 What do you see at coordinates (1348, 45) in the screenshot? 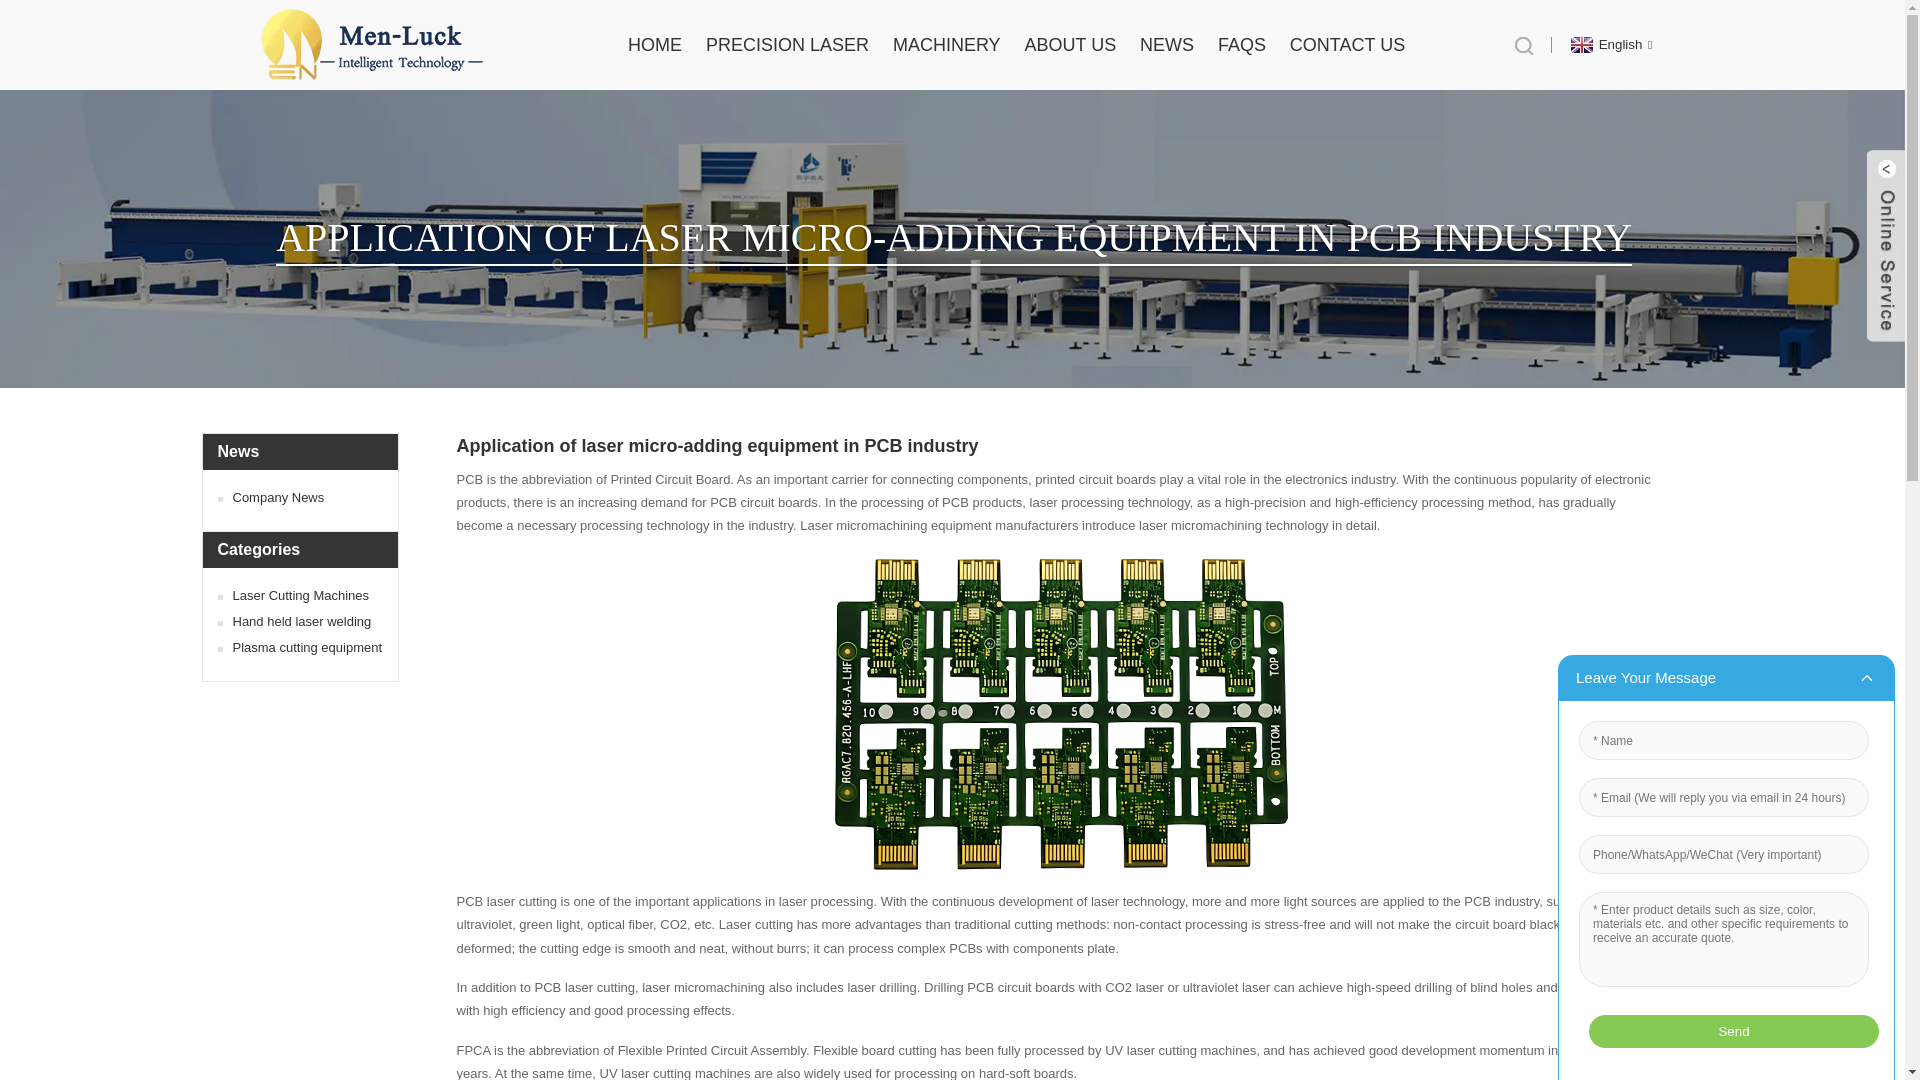
I see `CONTACT US` at bounding box center [1348, 45].